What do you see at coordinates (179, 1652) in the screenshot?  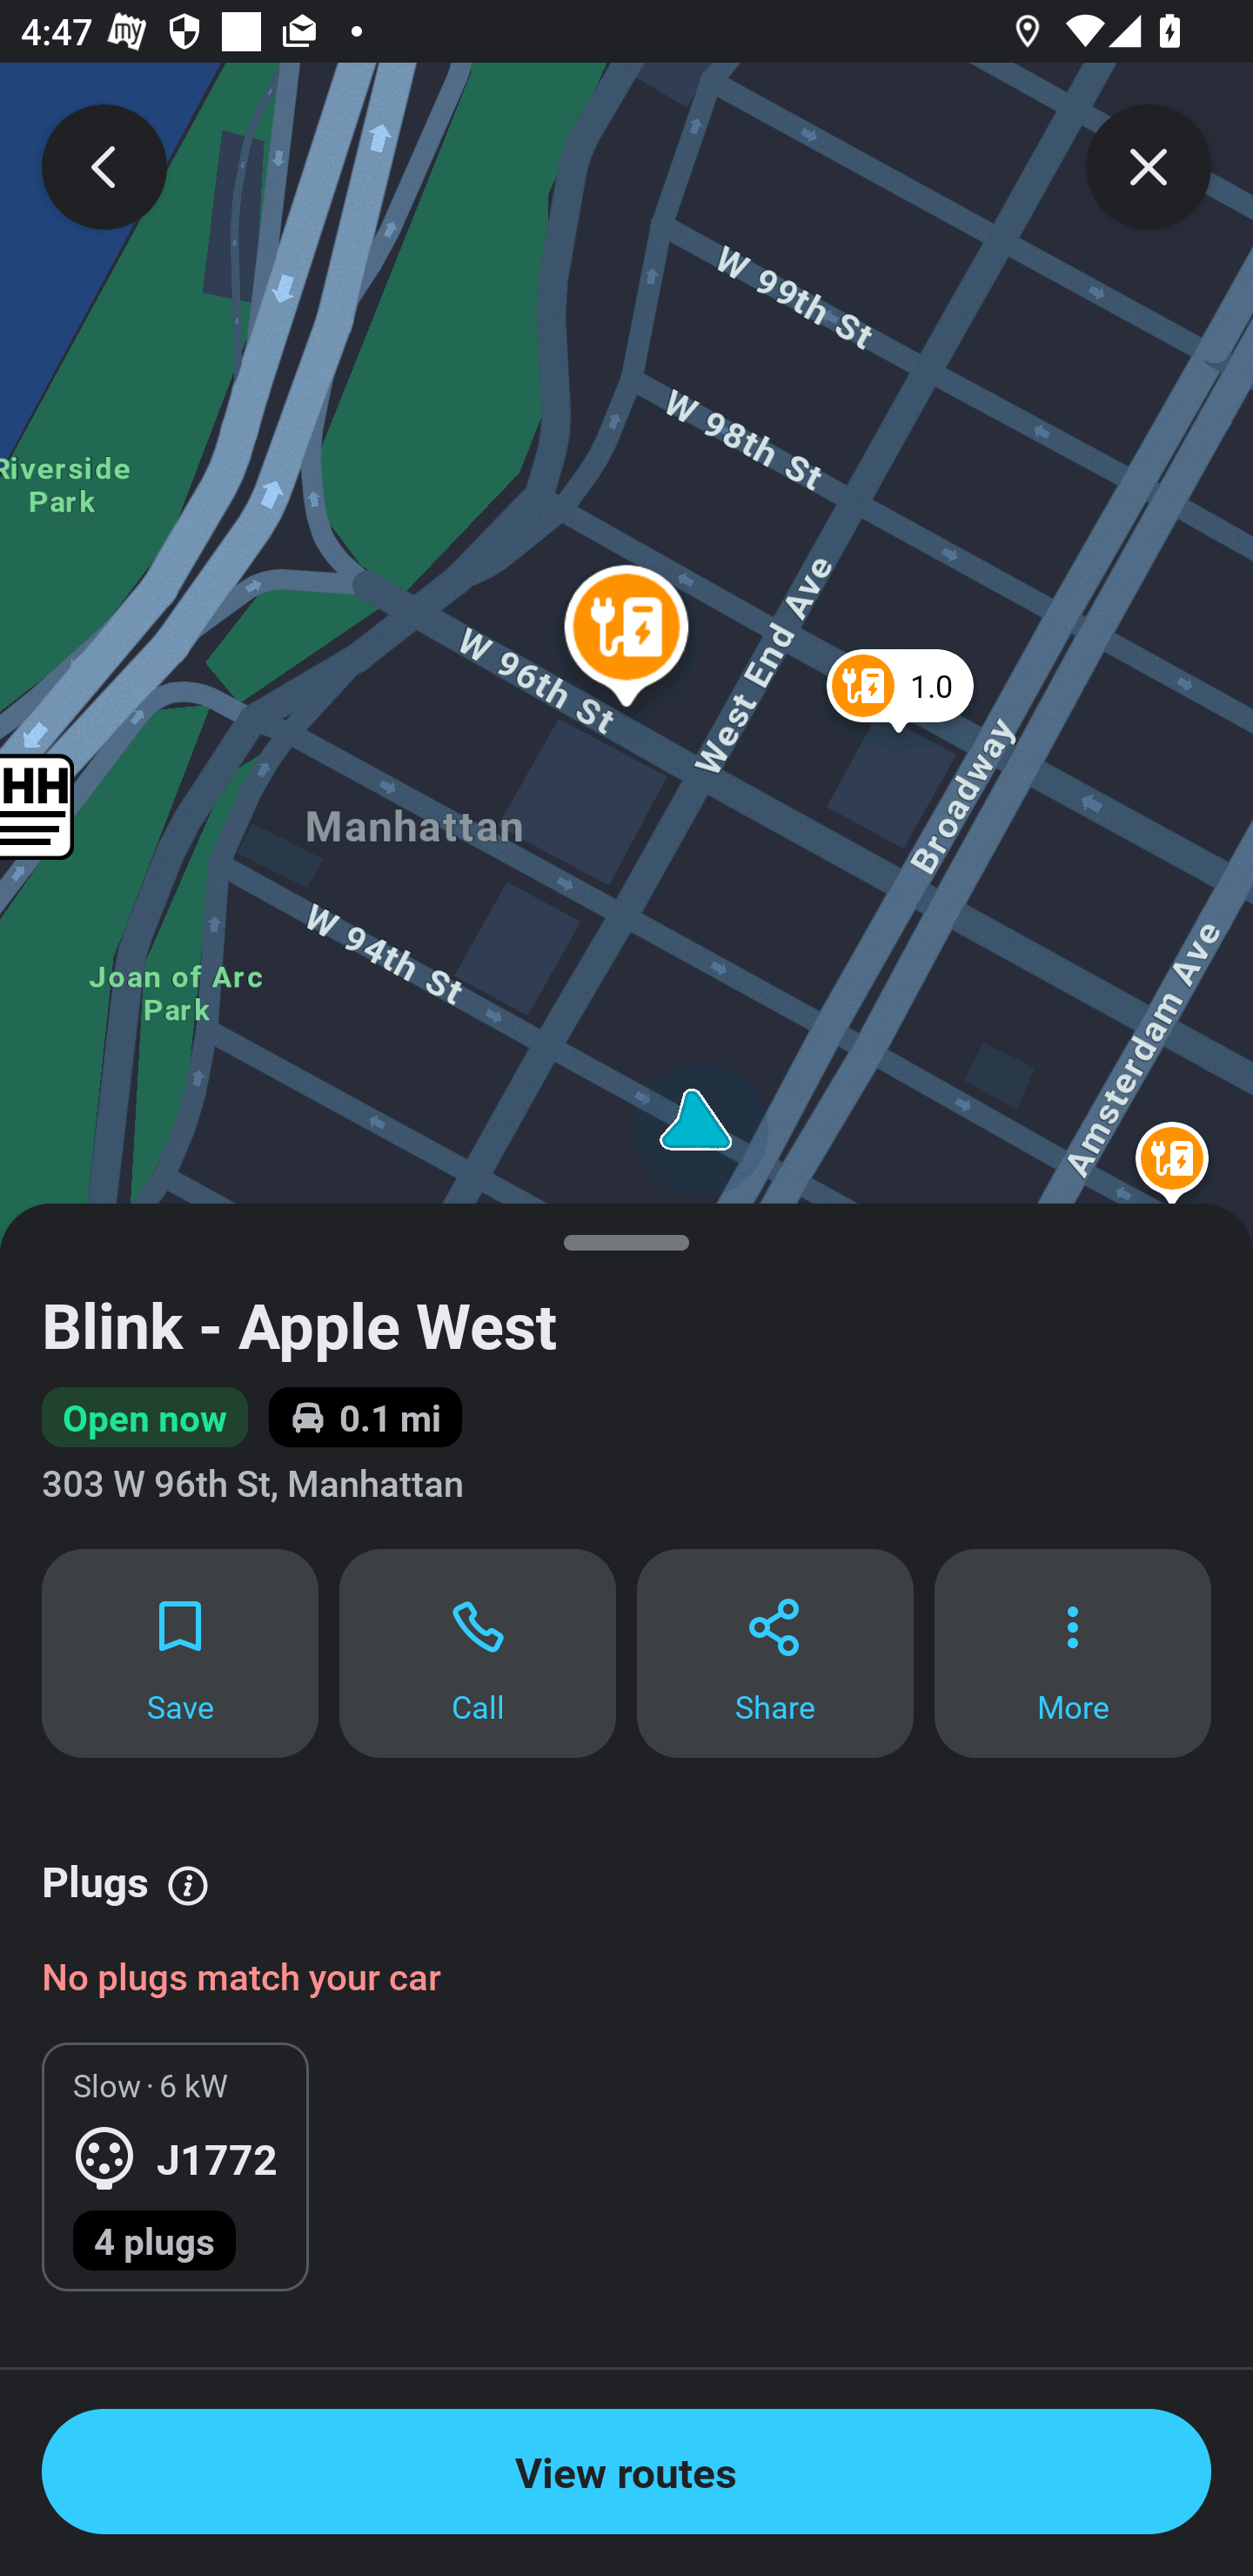 I see `Save` at bounding box center [179, 1652].